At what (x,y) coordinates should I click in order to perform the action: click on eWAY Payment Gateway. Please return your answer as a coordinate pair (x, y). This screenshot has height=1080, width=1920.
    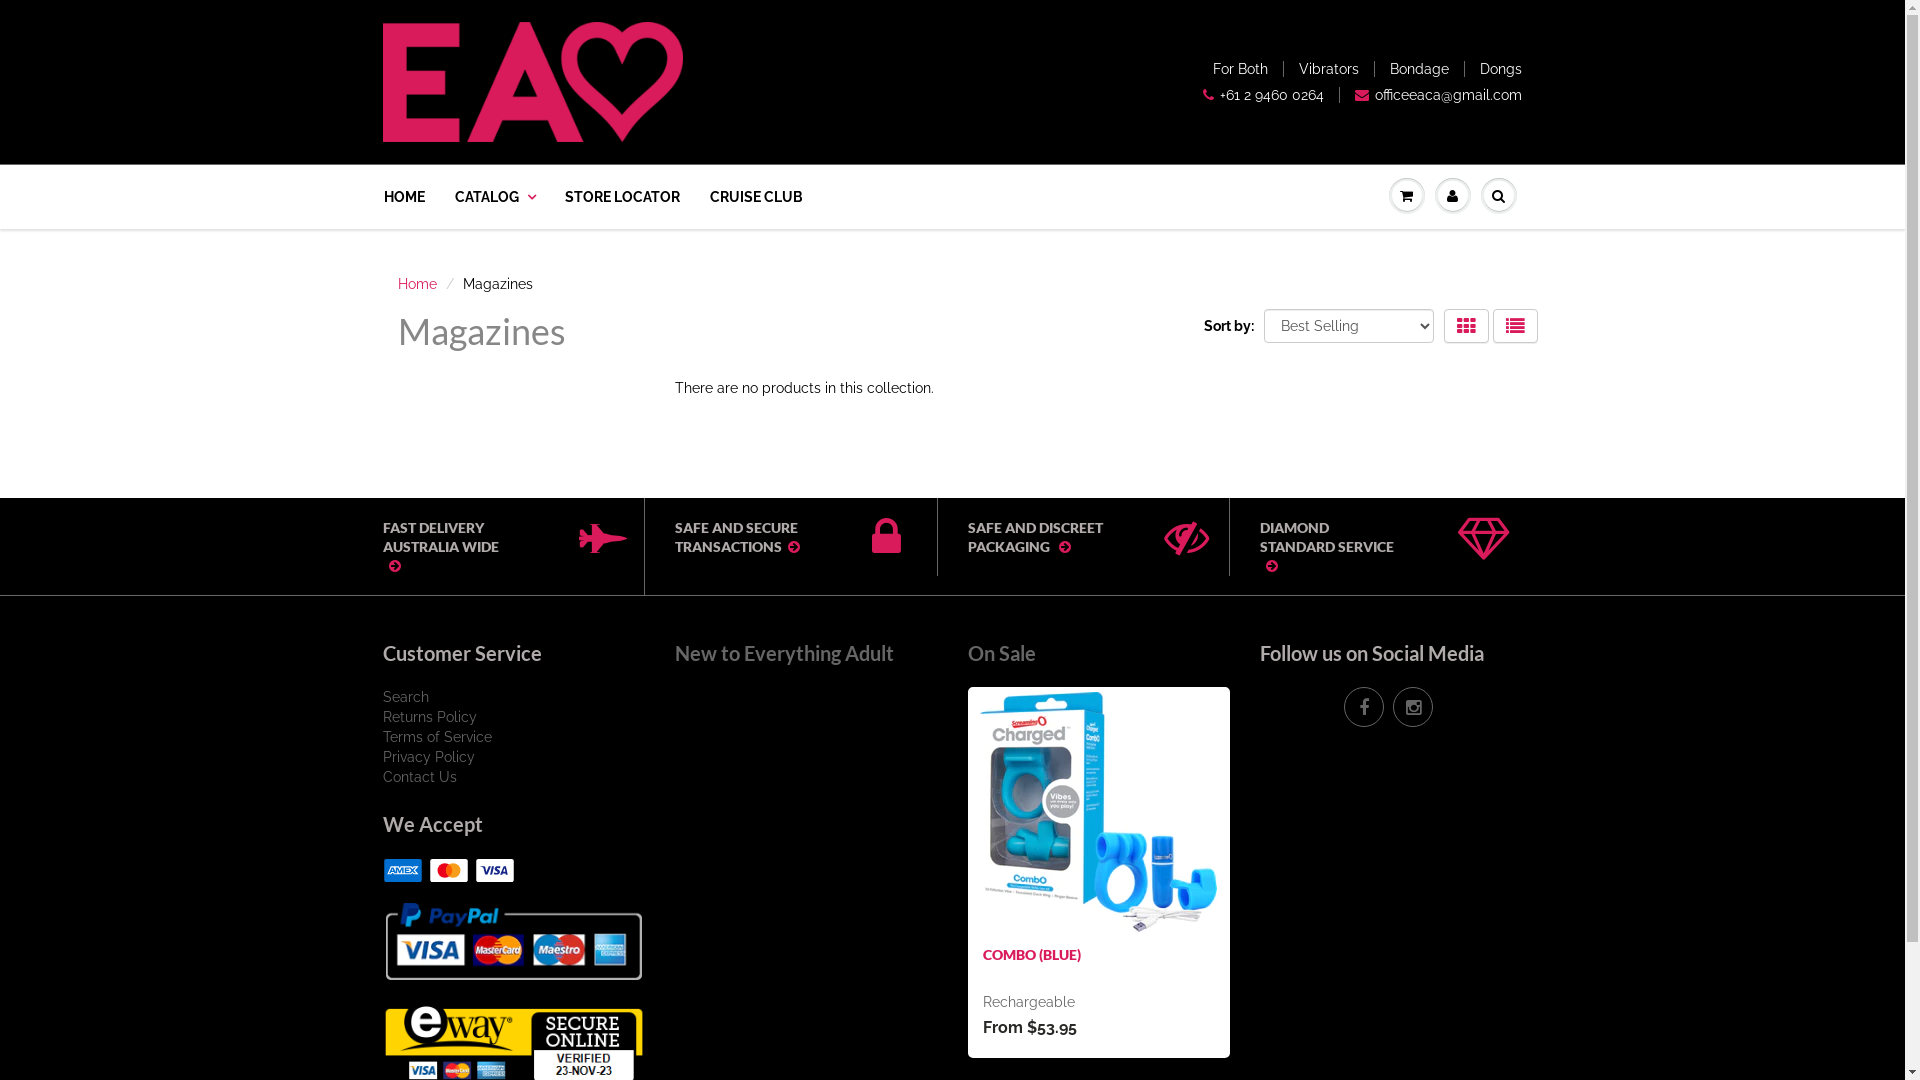
    Looking at the image, I should click on (514, 1043).